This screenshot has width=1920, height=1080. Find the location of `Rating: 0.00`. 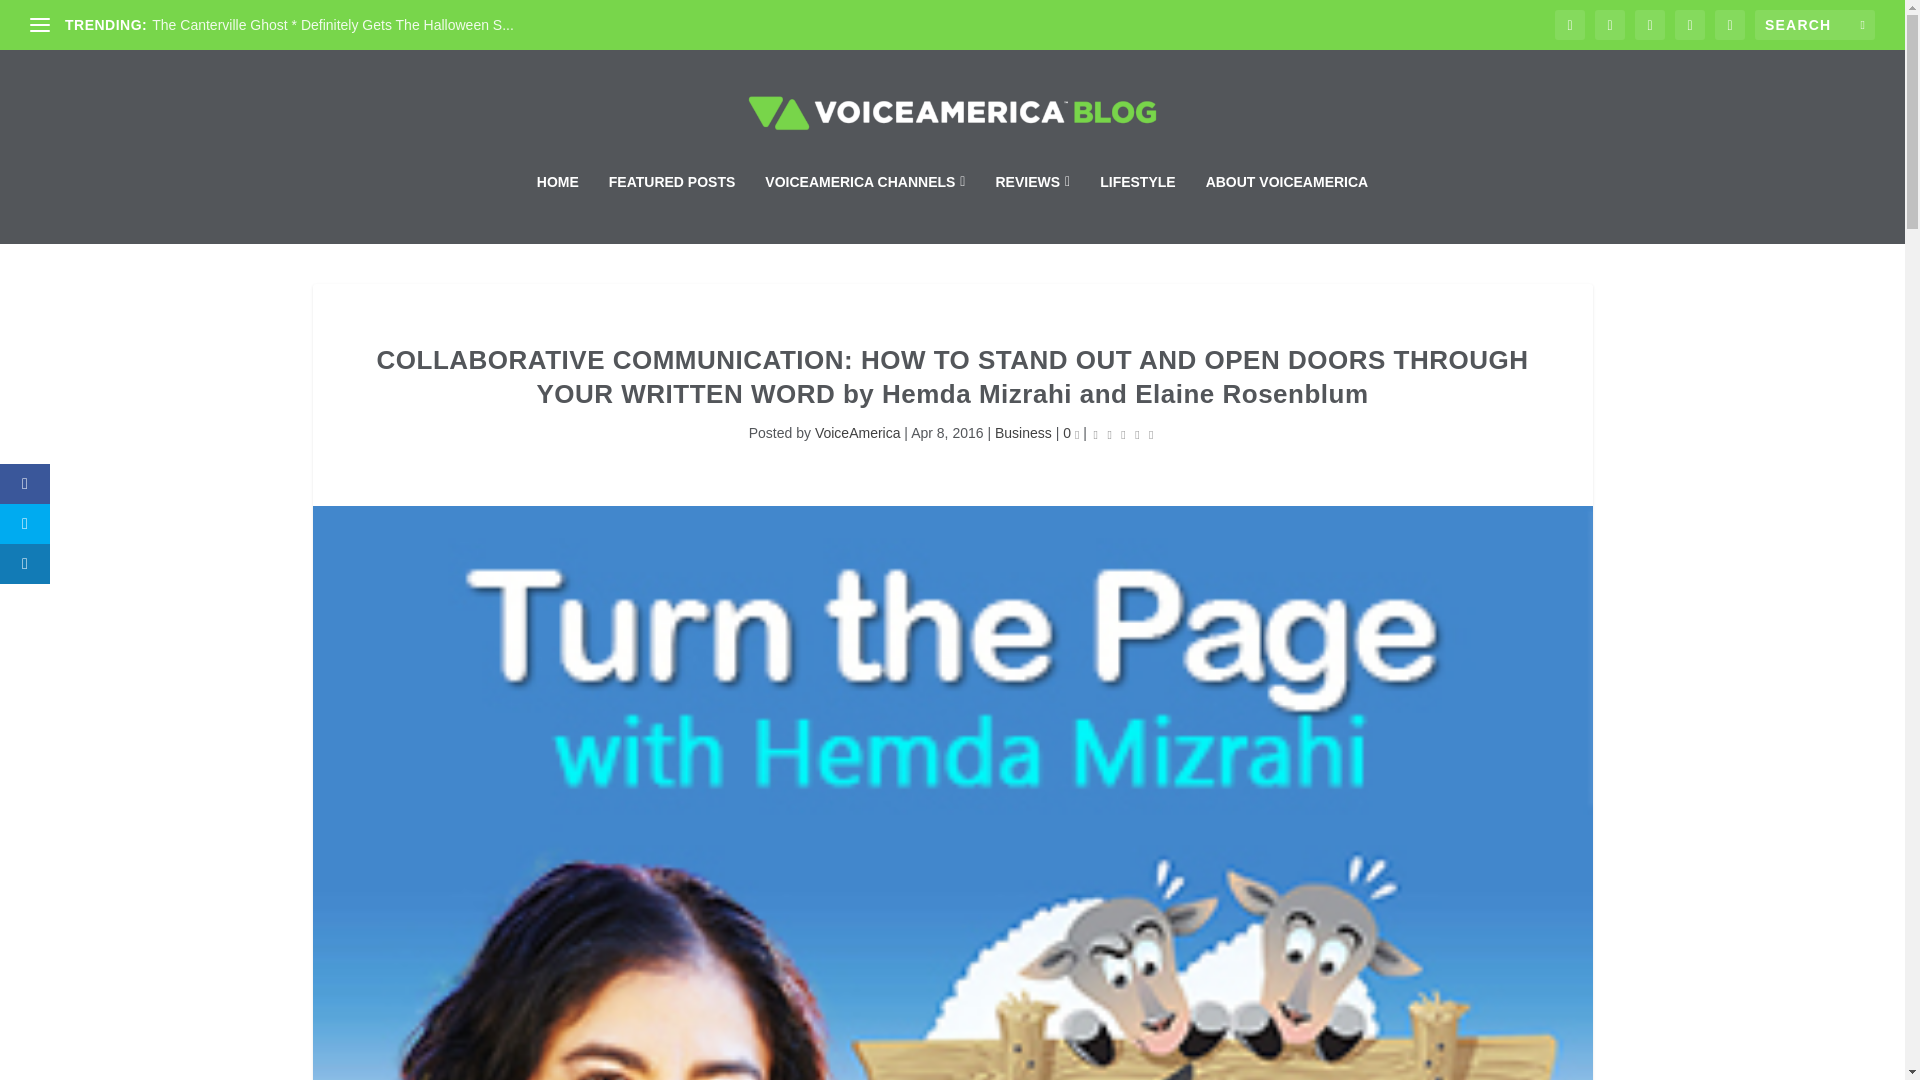

Rating: 0.00 is located at coordinates (1124, 434).